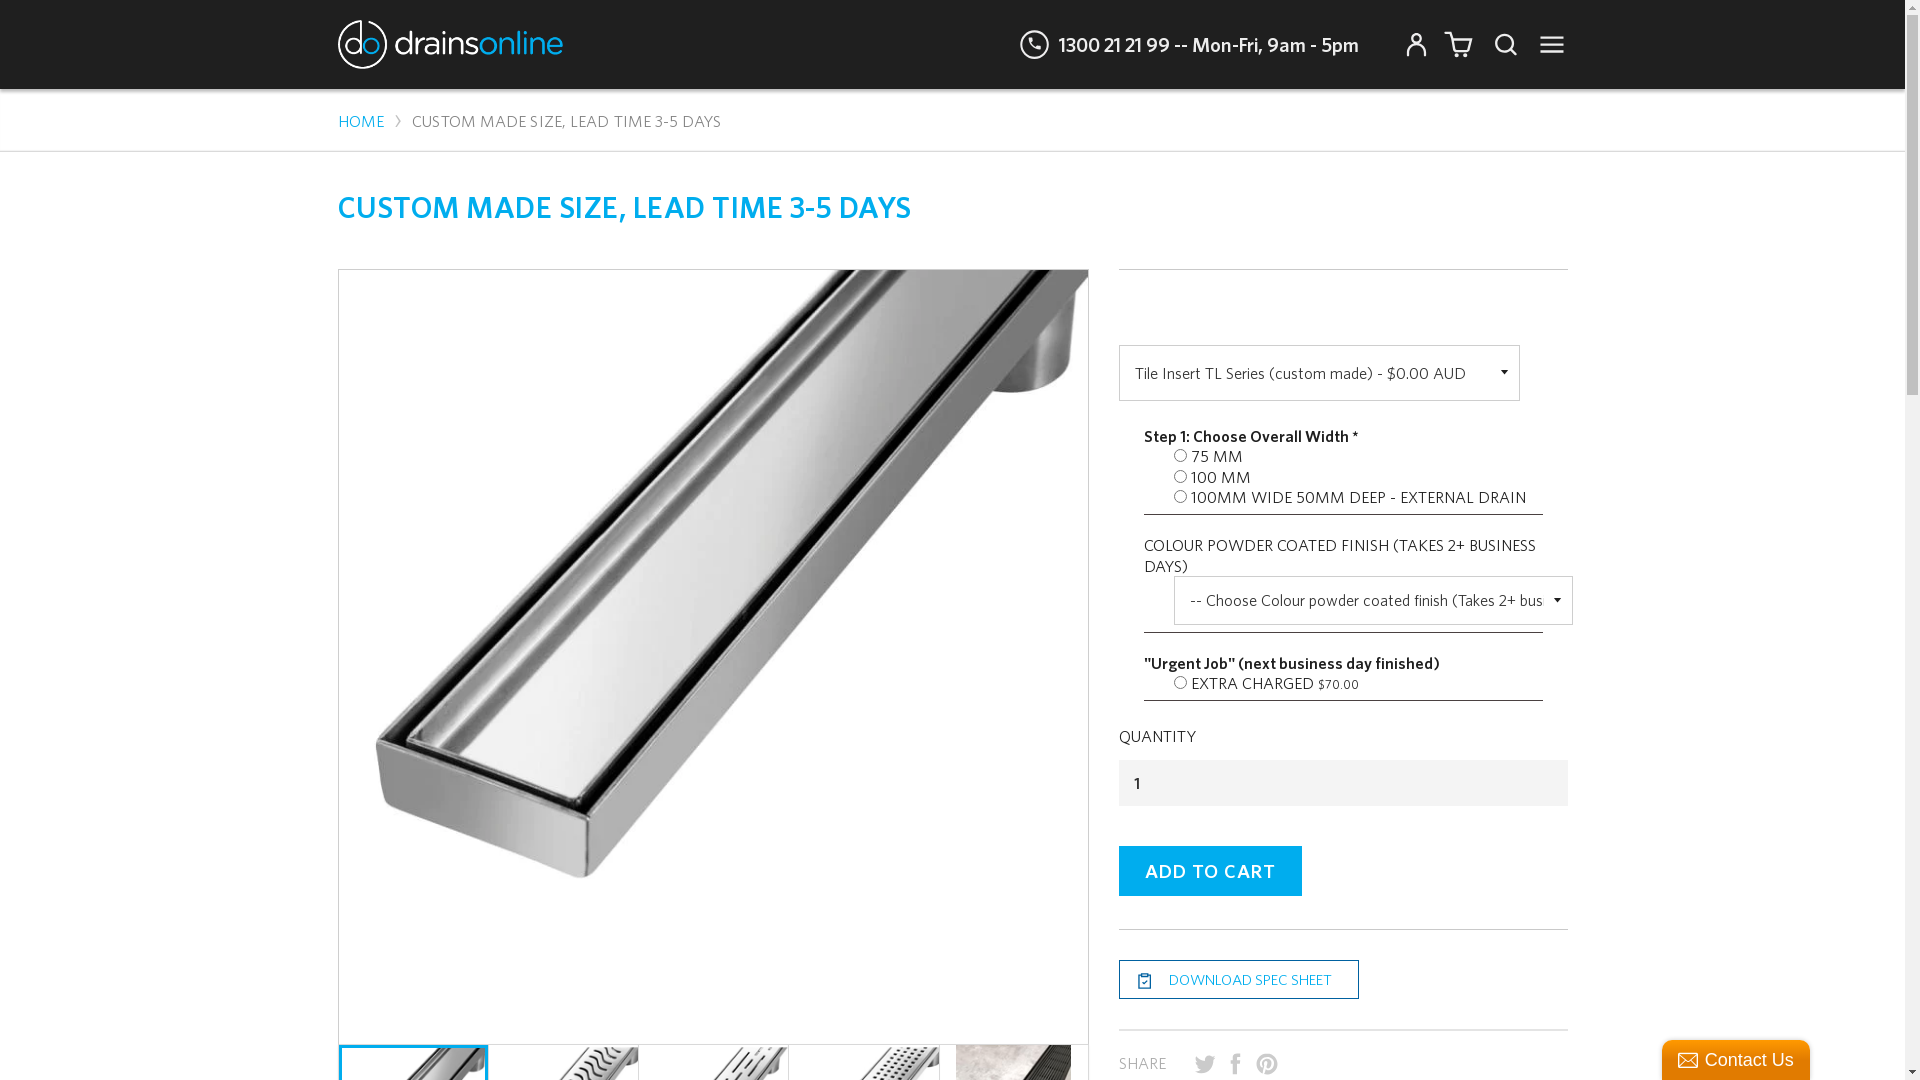 This screenshot has width=1920, height=1080. I want to click on Search, so click(1498, 44).